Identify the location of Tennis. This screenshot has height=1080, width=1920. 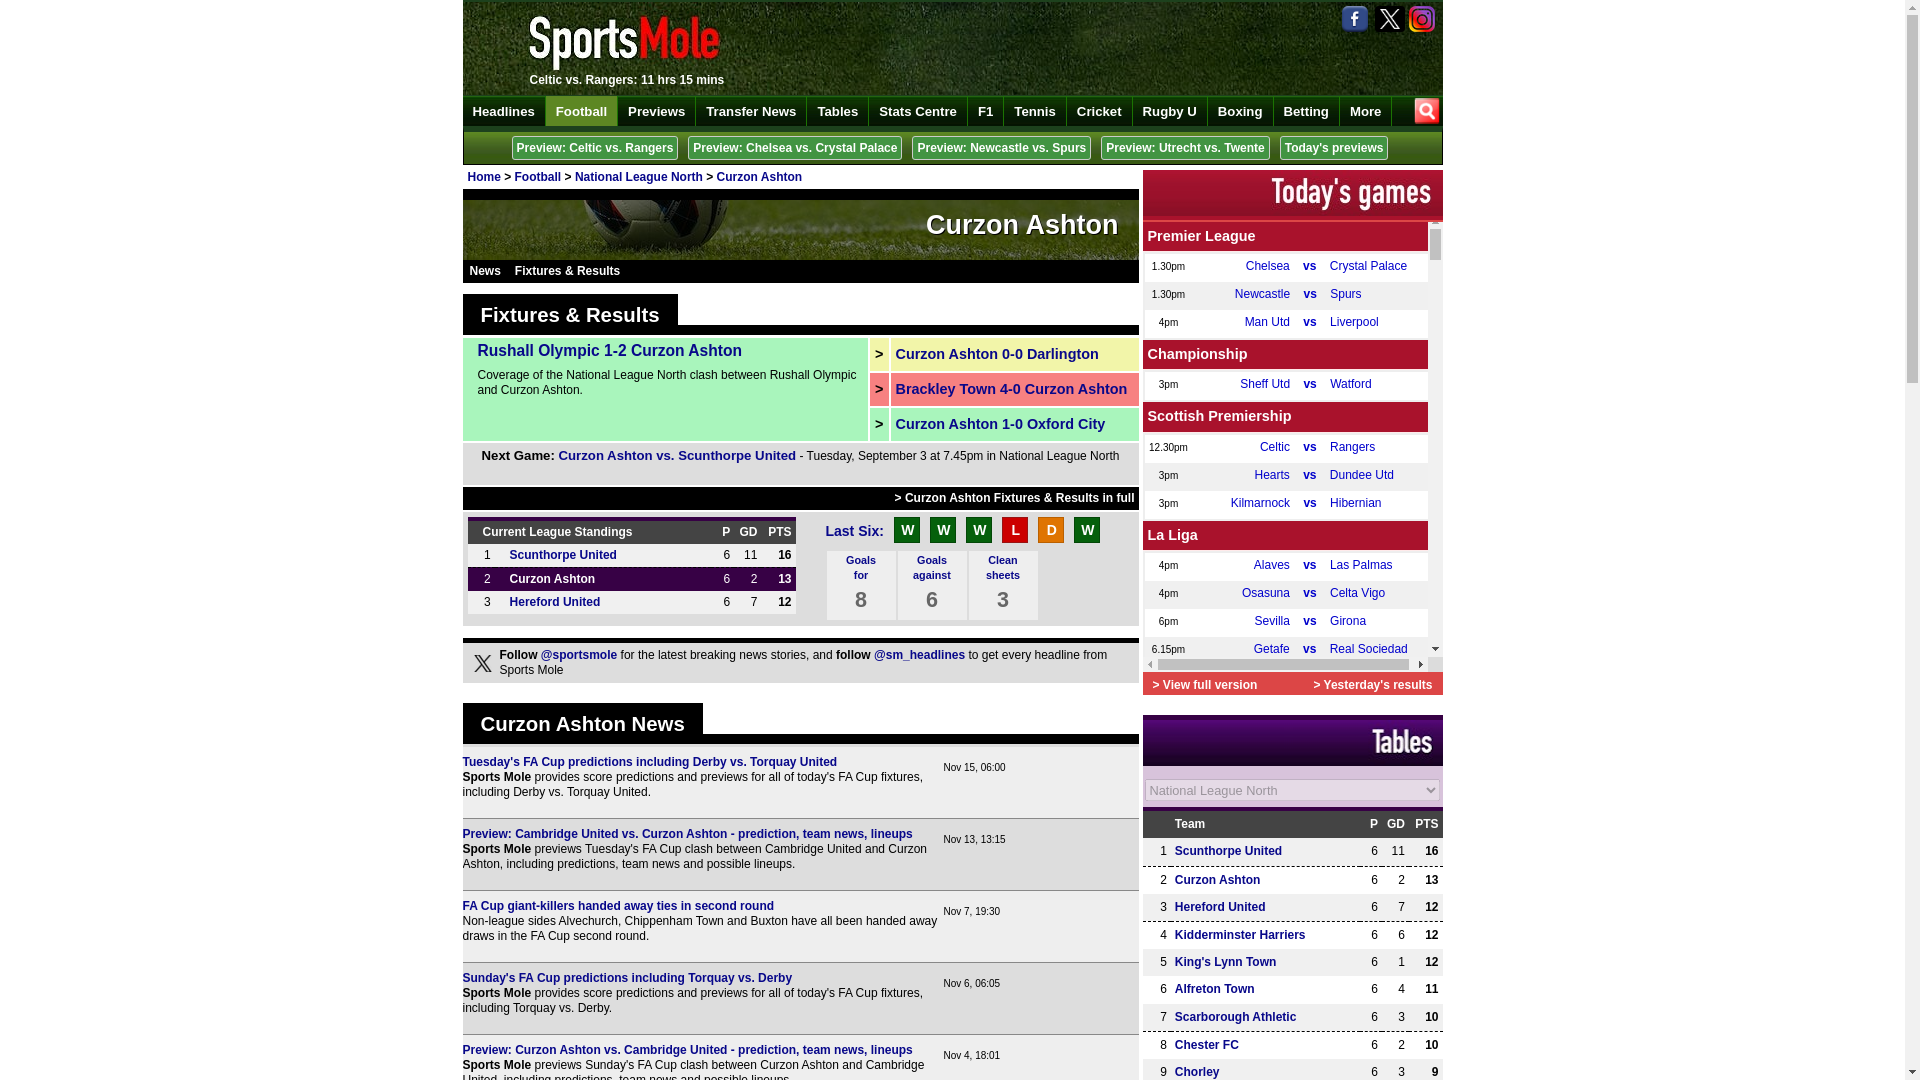
(1036, 111).